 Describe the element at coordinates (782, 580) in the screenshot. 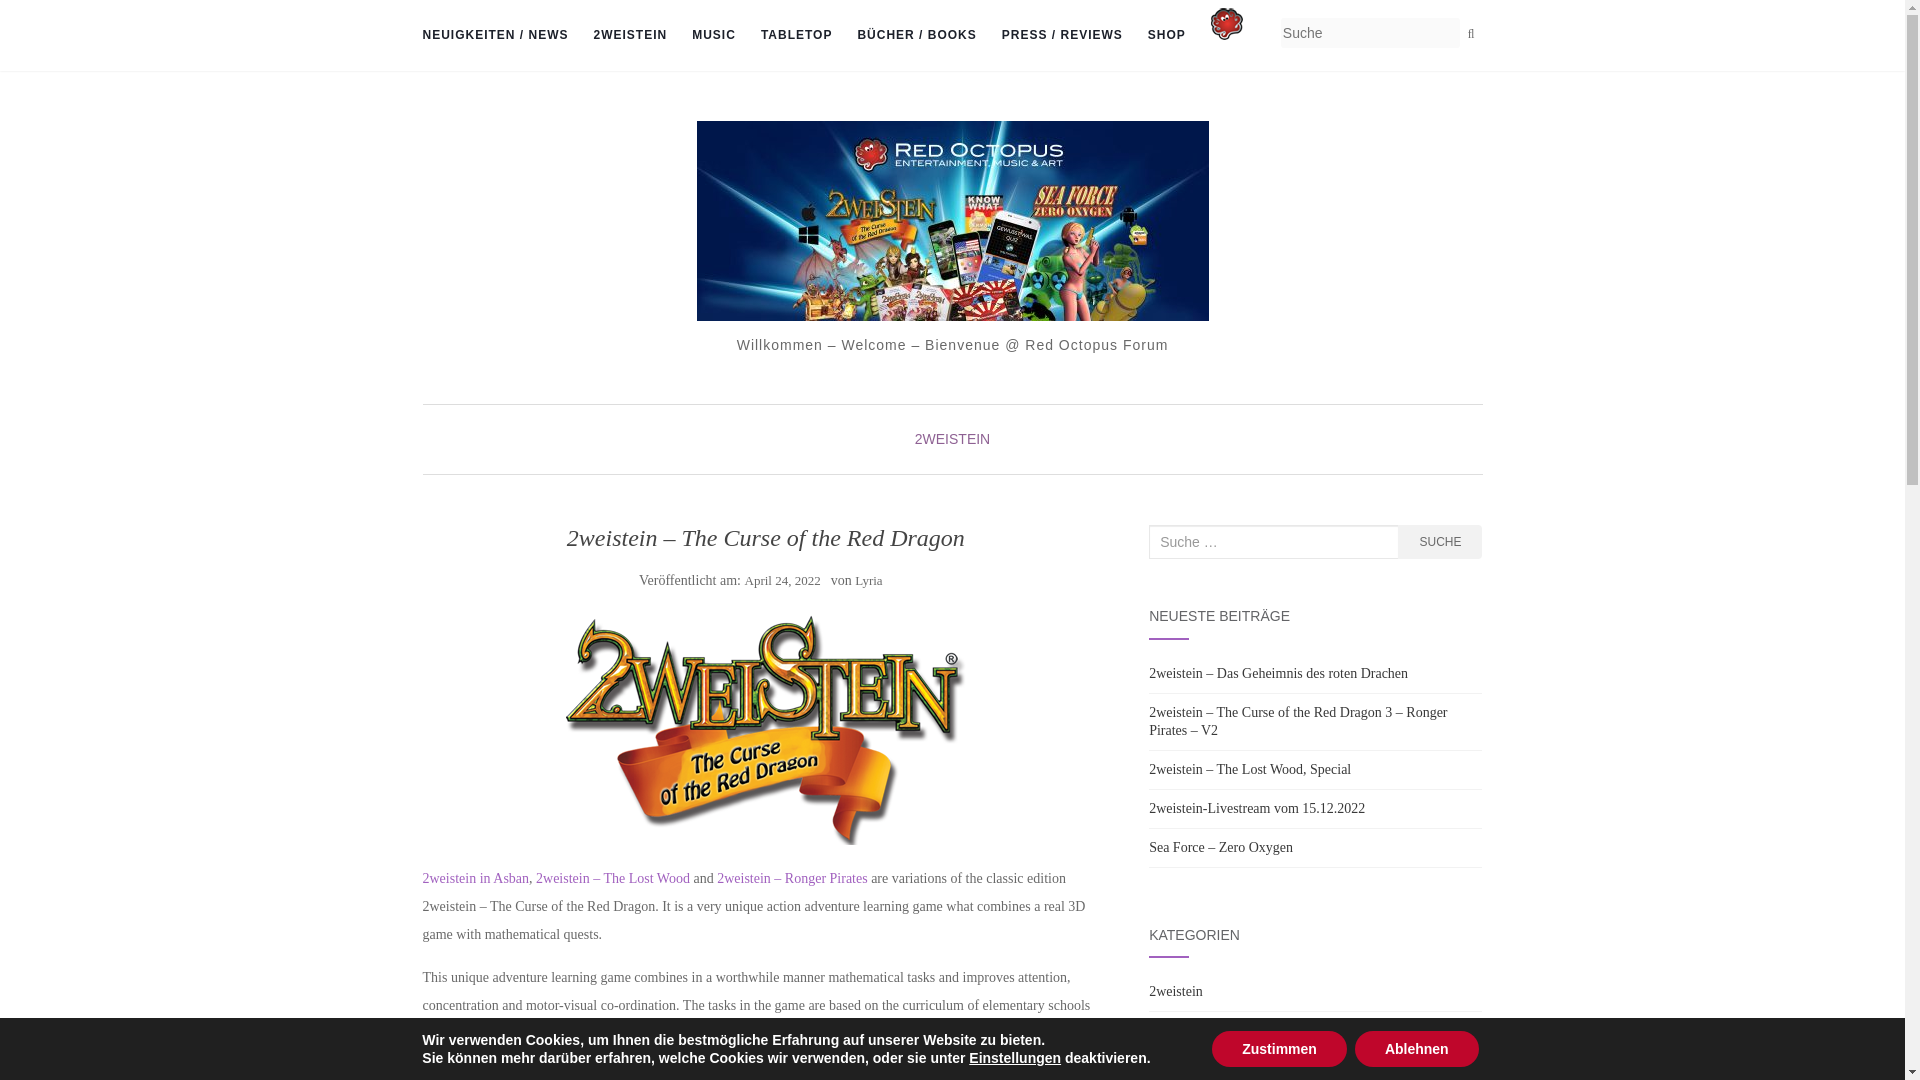

I see `April 24, 2022` at that location.